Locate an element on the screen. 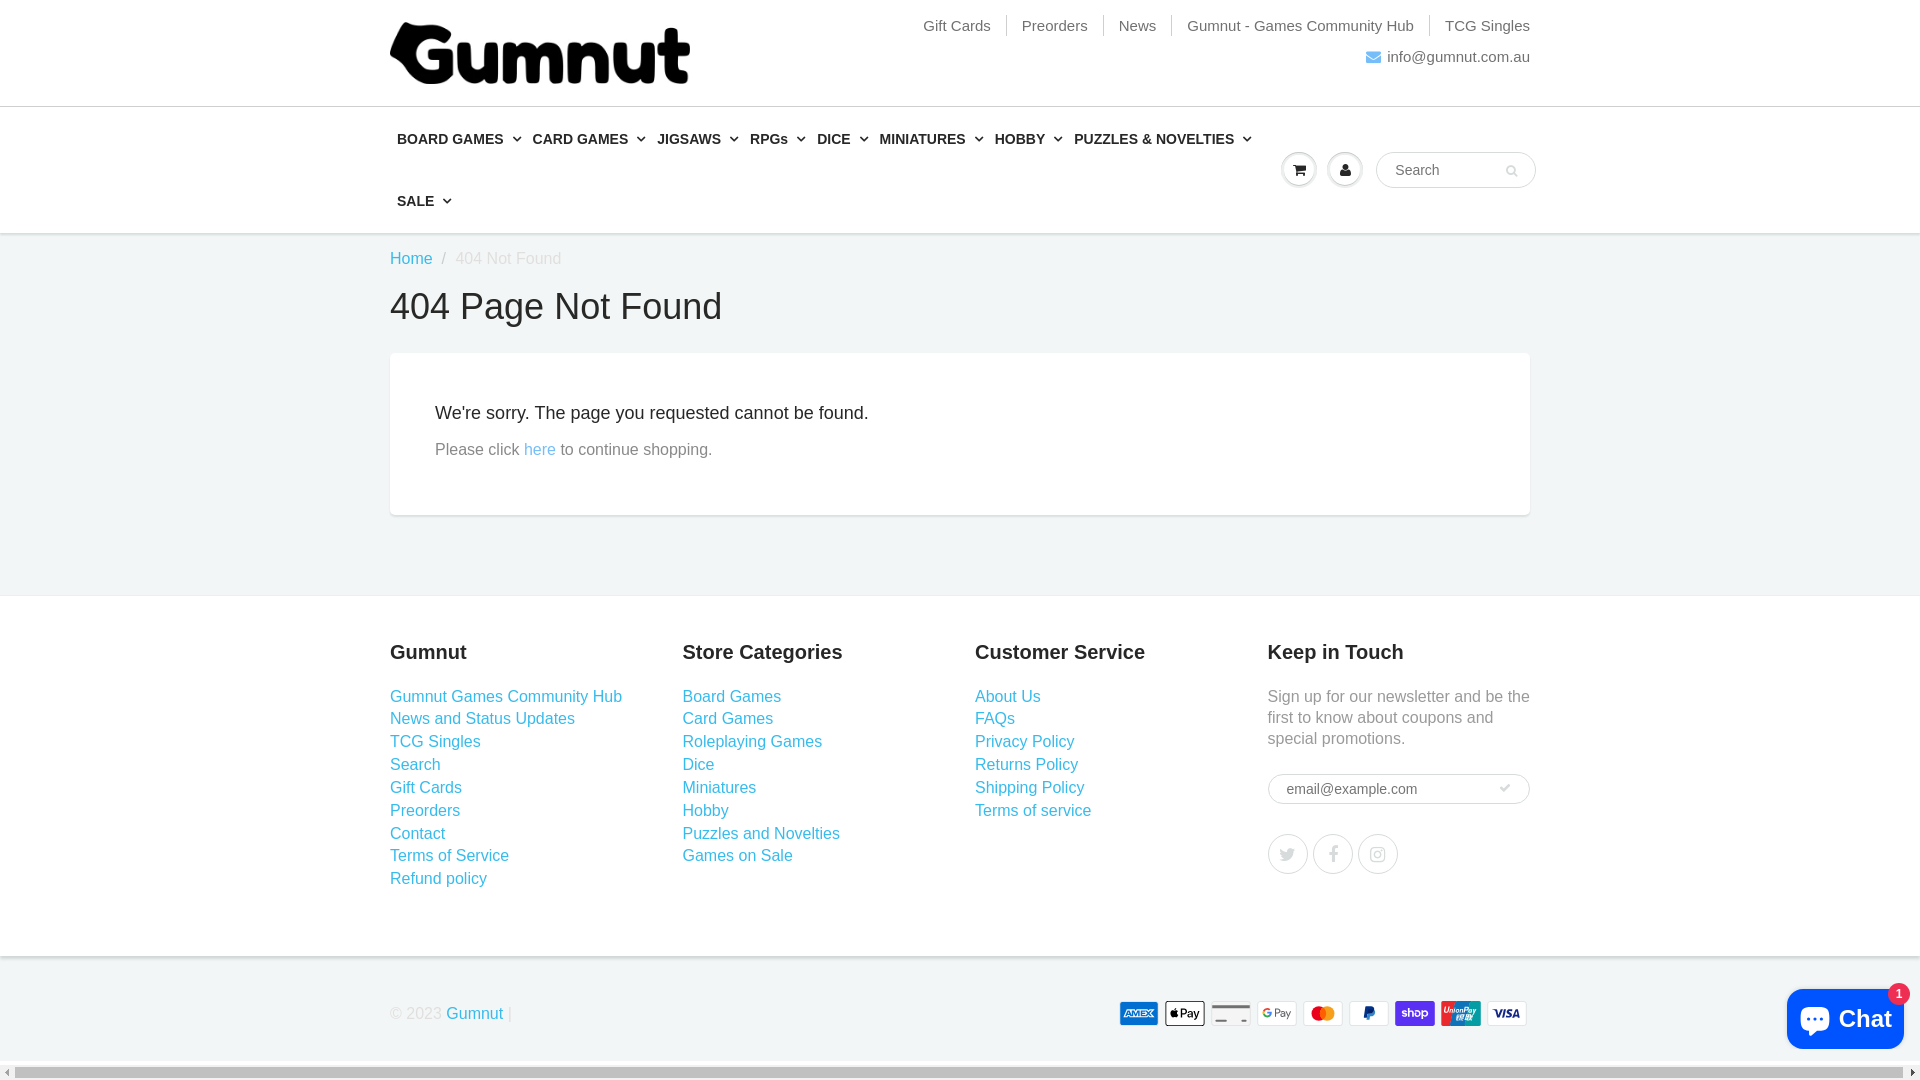 The width and height of the screenshot is (1920, 1080). HOBBY is located at coordinates (1029, 139).